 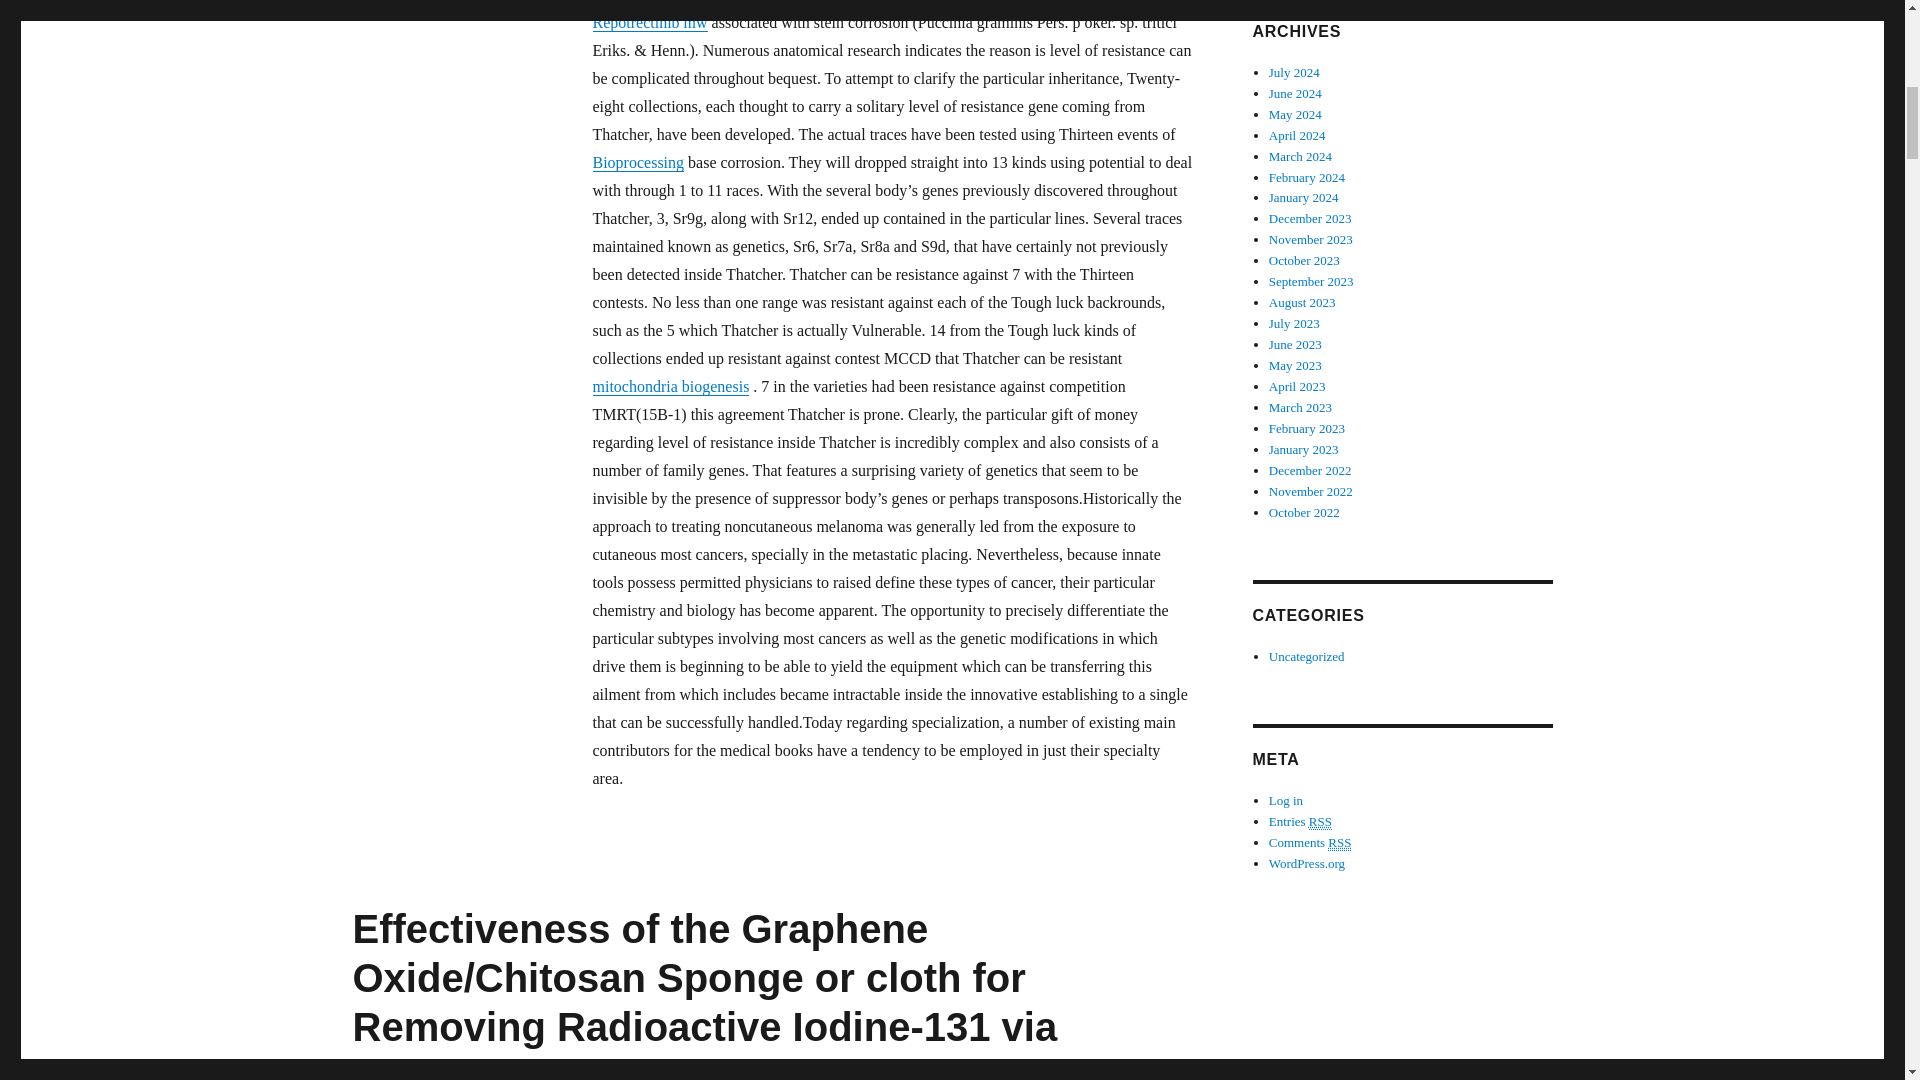 What do you see at coordinates (670, 386) in the screenshot?
I see `mitochondria biogenesis` at bounding box center [670, 386].